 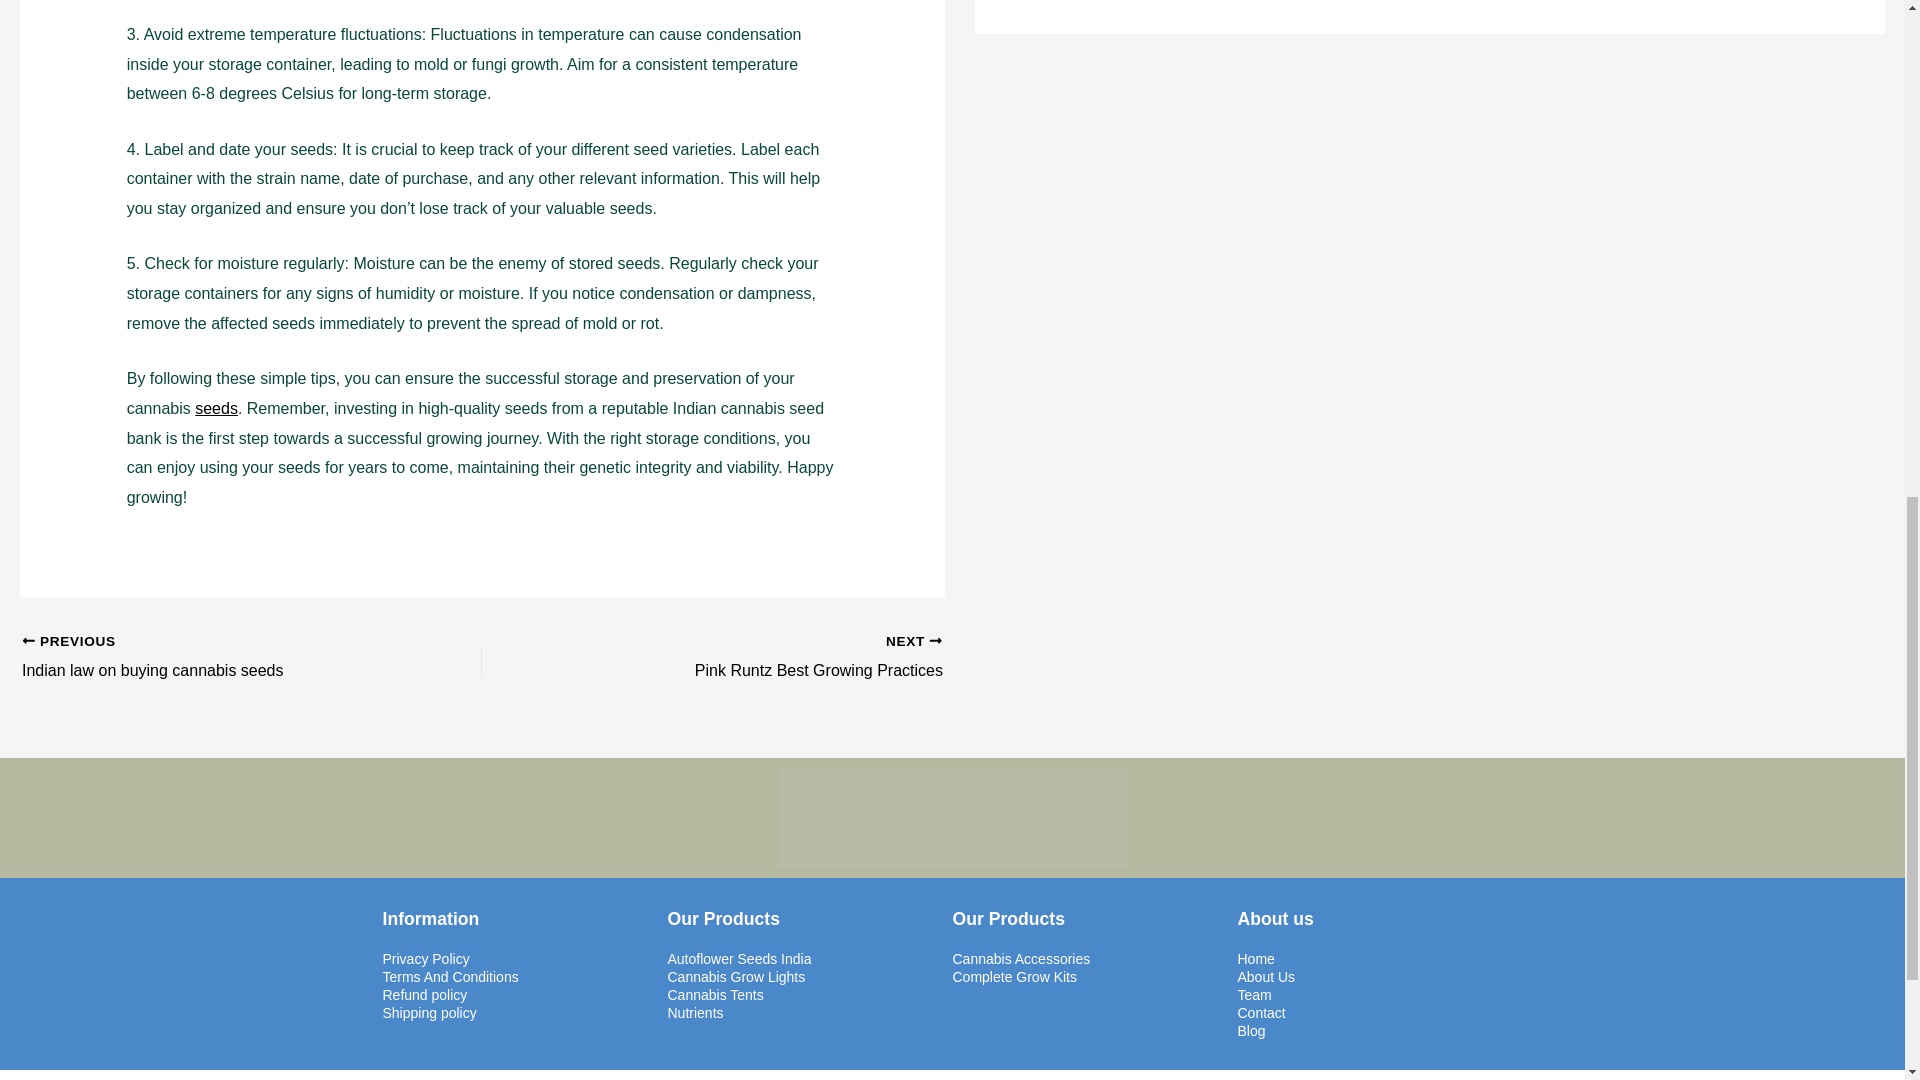 What do you see at coordinates (206, 657) in the screenshot?
I see `Indian law on buying cannabis seeds` at bounding box center [206, 657].